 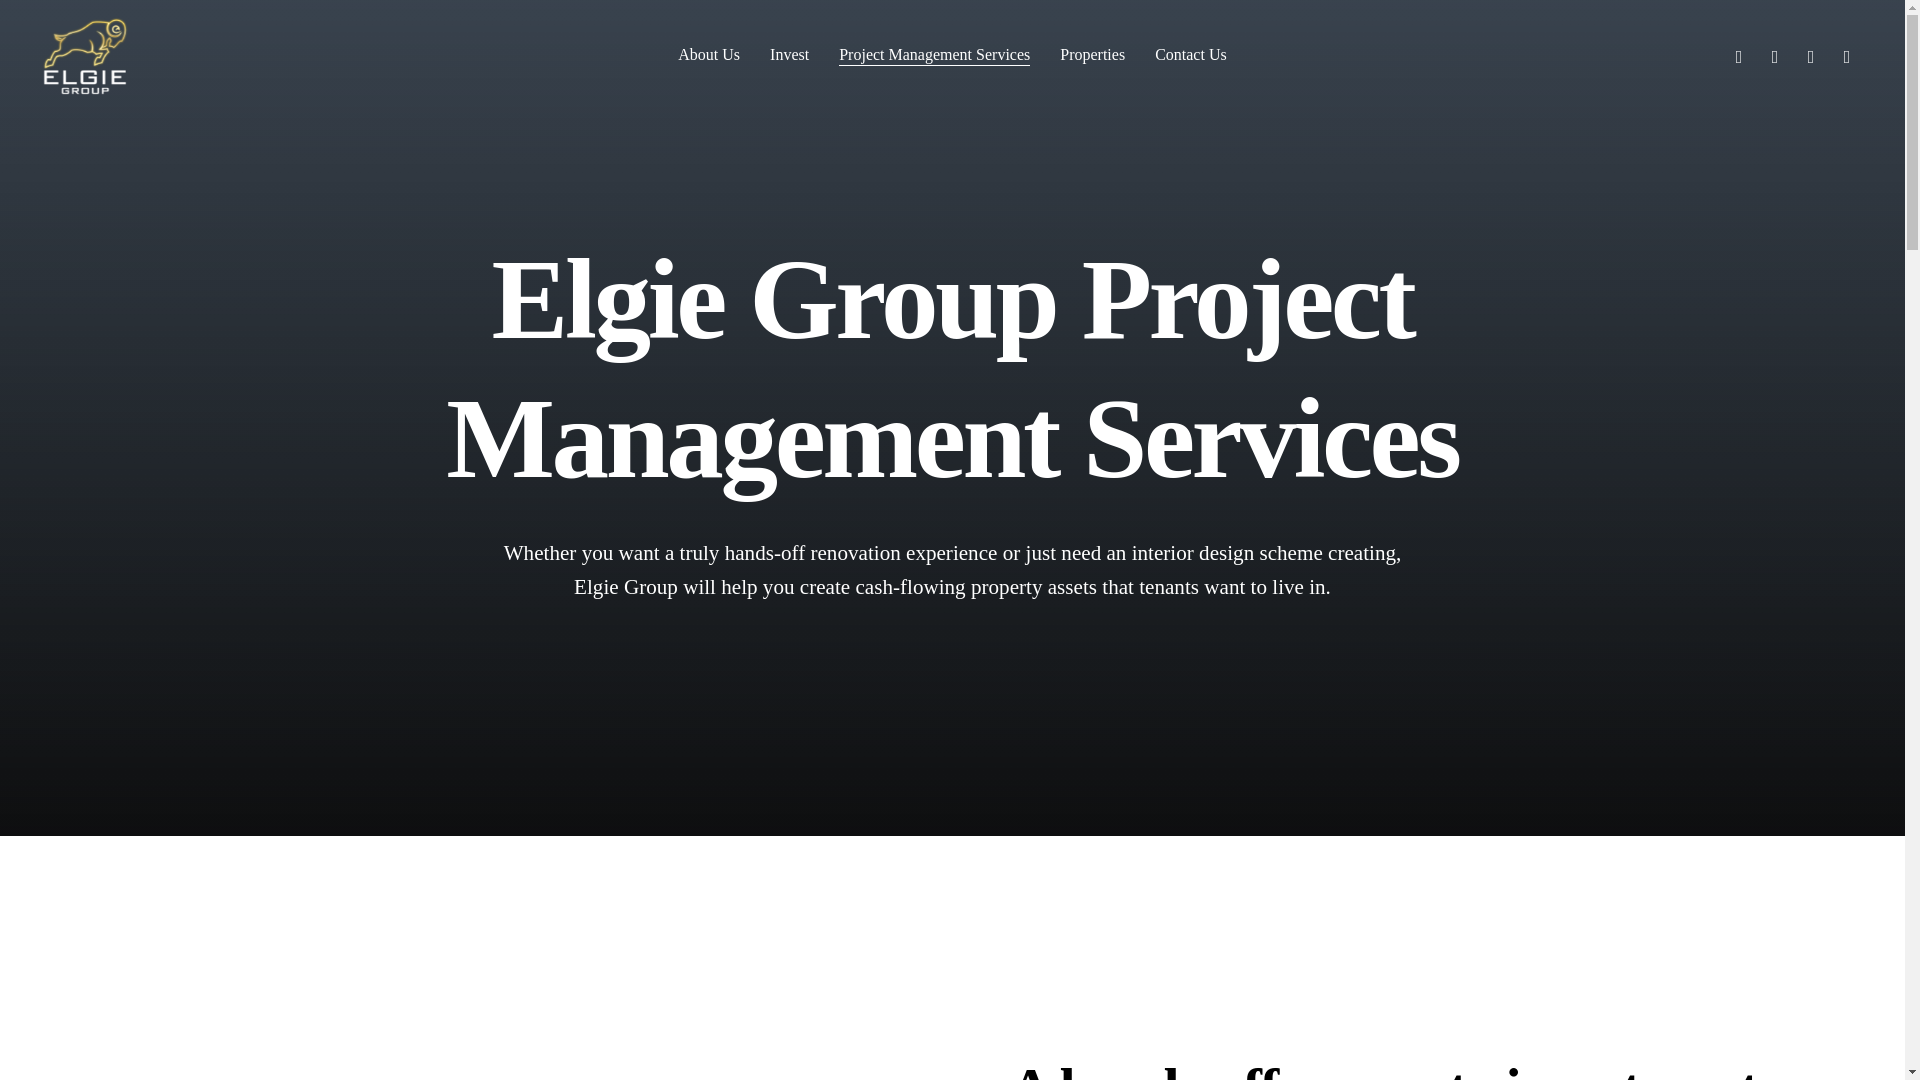 I want to click on facebook, so click(x=1738, y=54).